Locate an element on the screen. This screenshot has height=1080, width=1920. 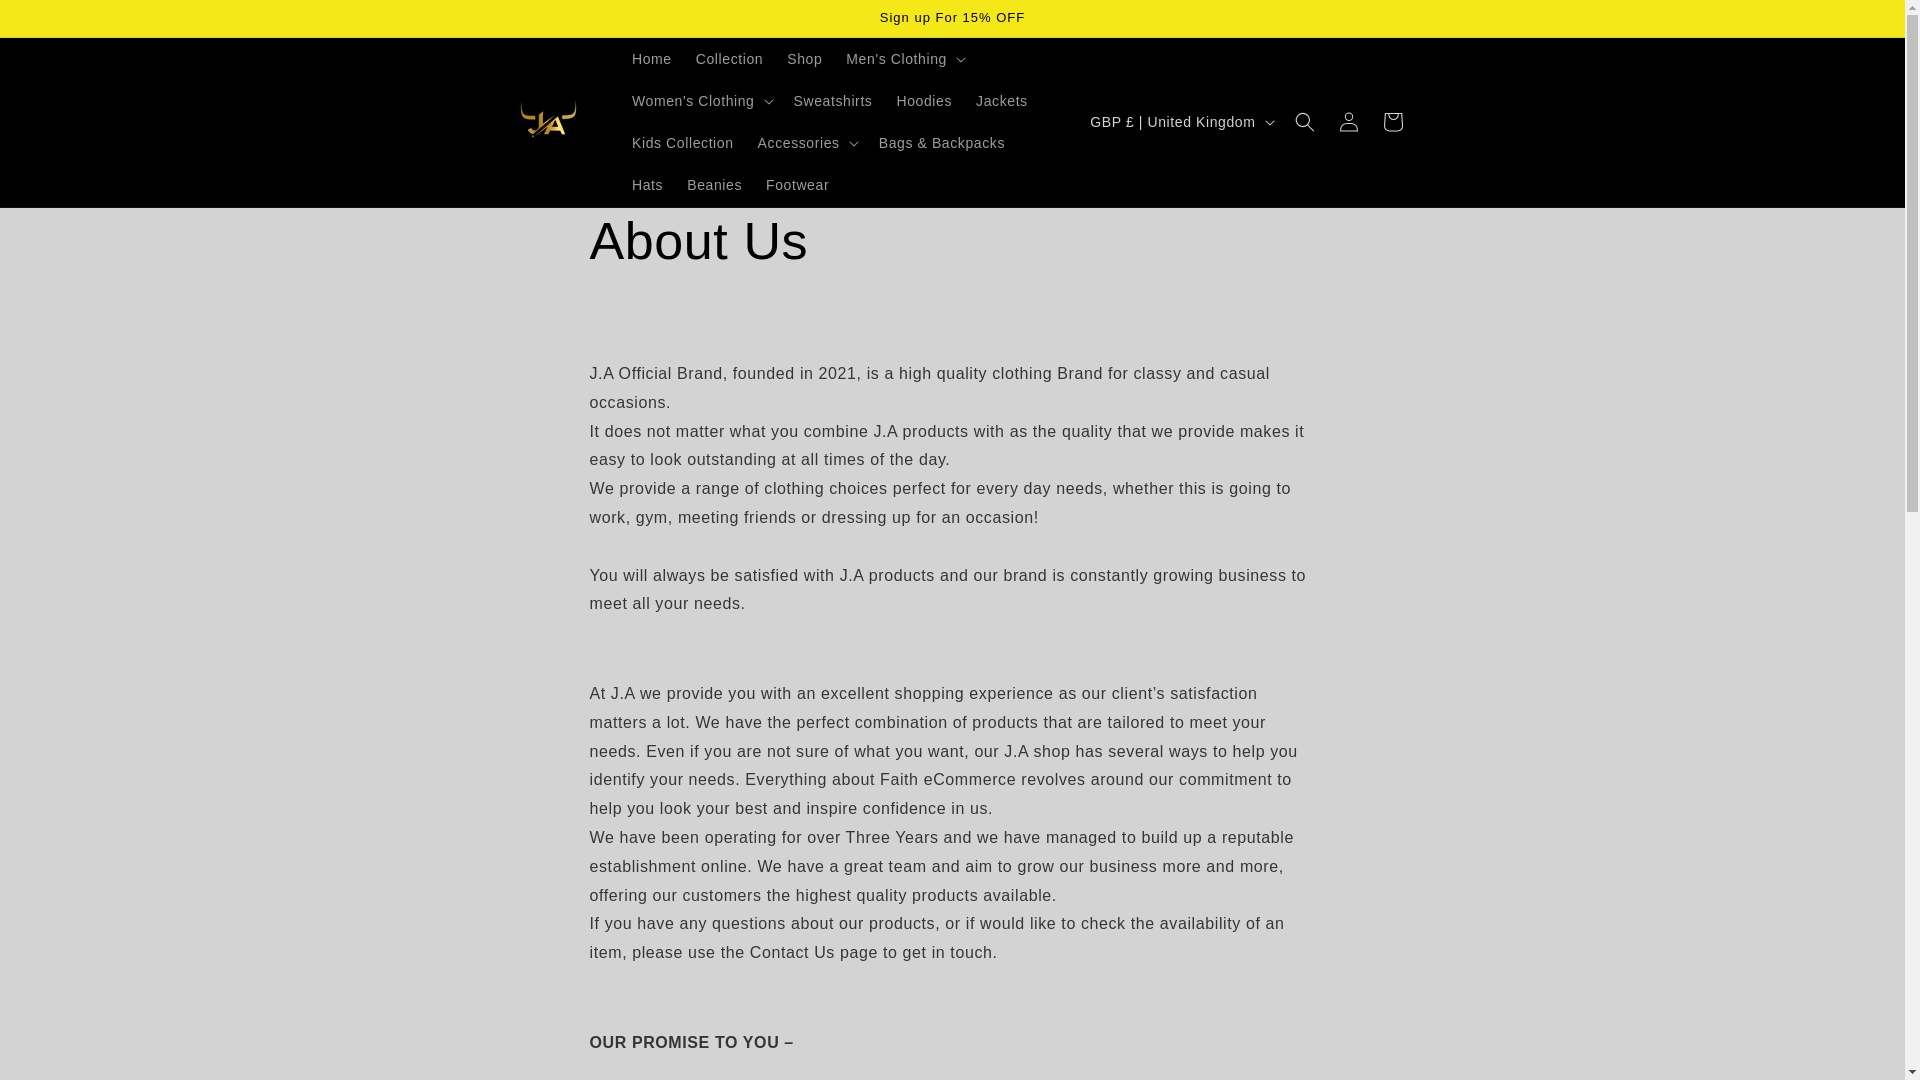
Skip to content is located at coordinates (60, 23).